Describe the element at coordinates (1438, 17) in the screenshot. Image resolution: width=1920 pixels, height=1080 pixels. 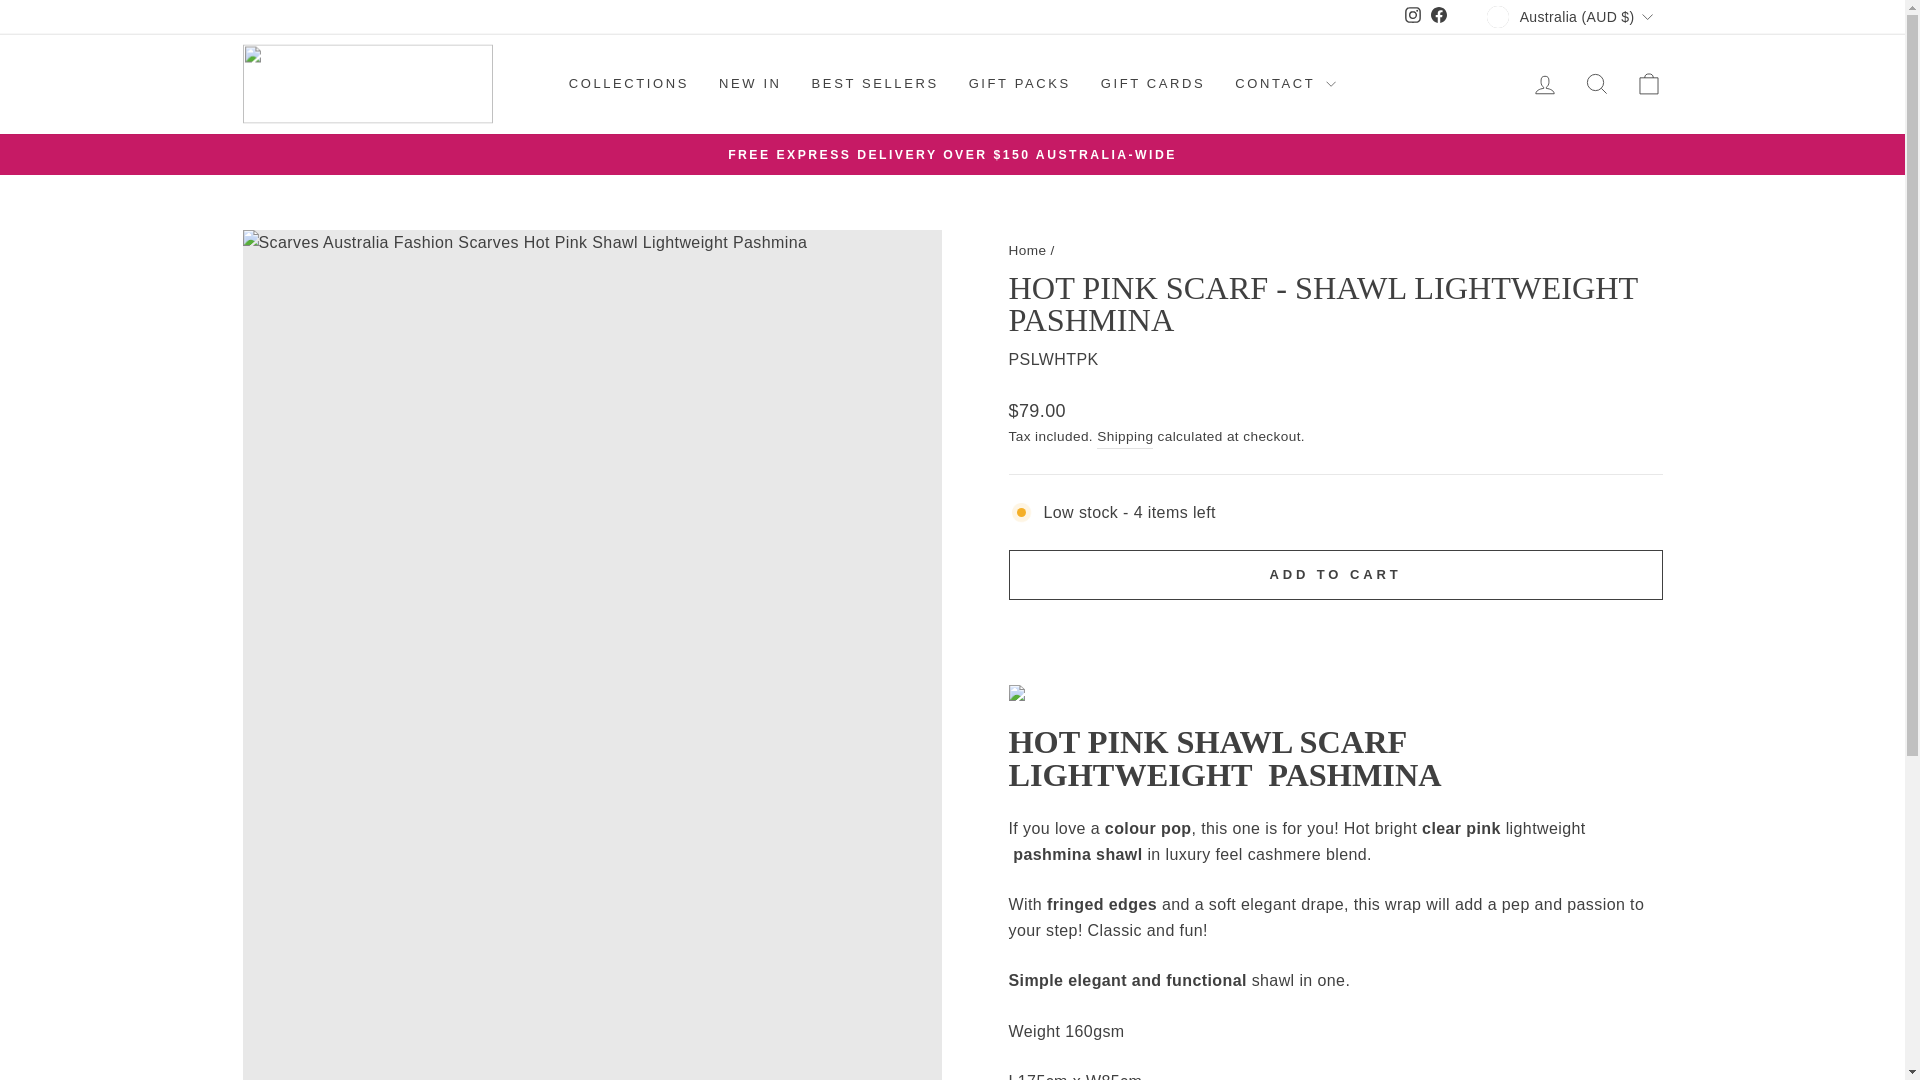
I see `Scarves Australia on Facebook` at that location.